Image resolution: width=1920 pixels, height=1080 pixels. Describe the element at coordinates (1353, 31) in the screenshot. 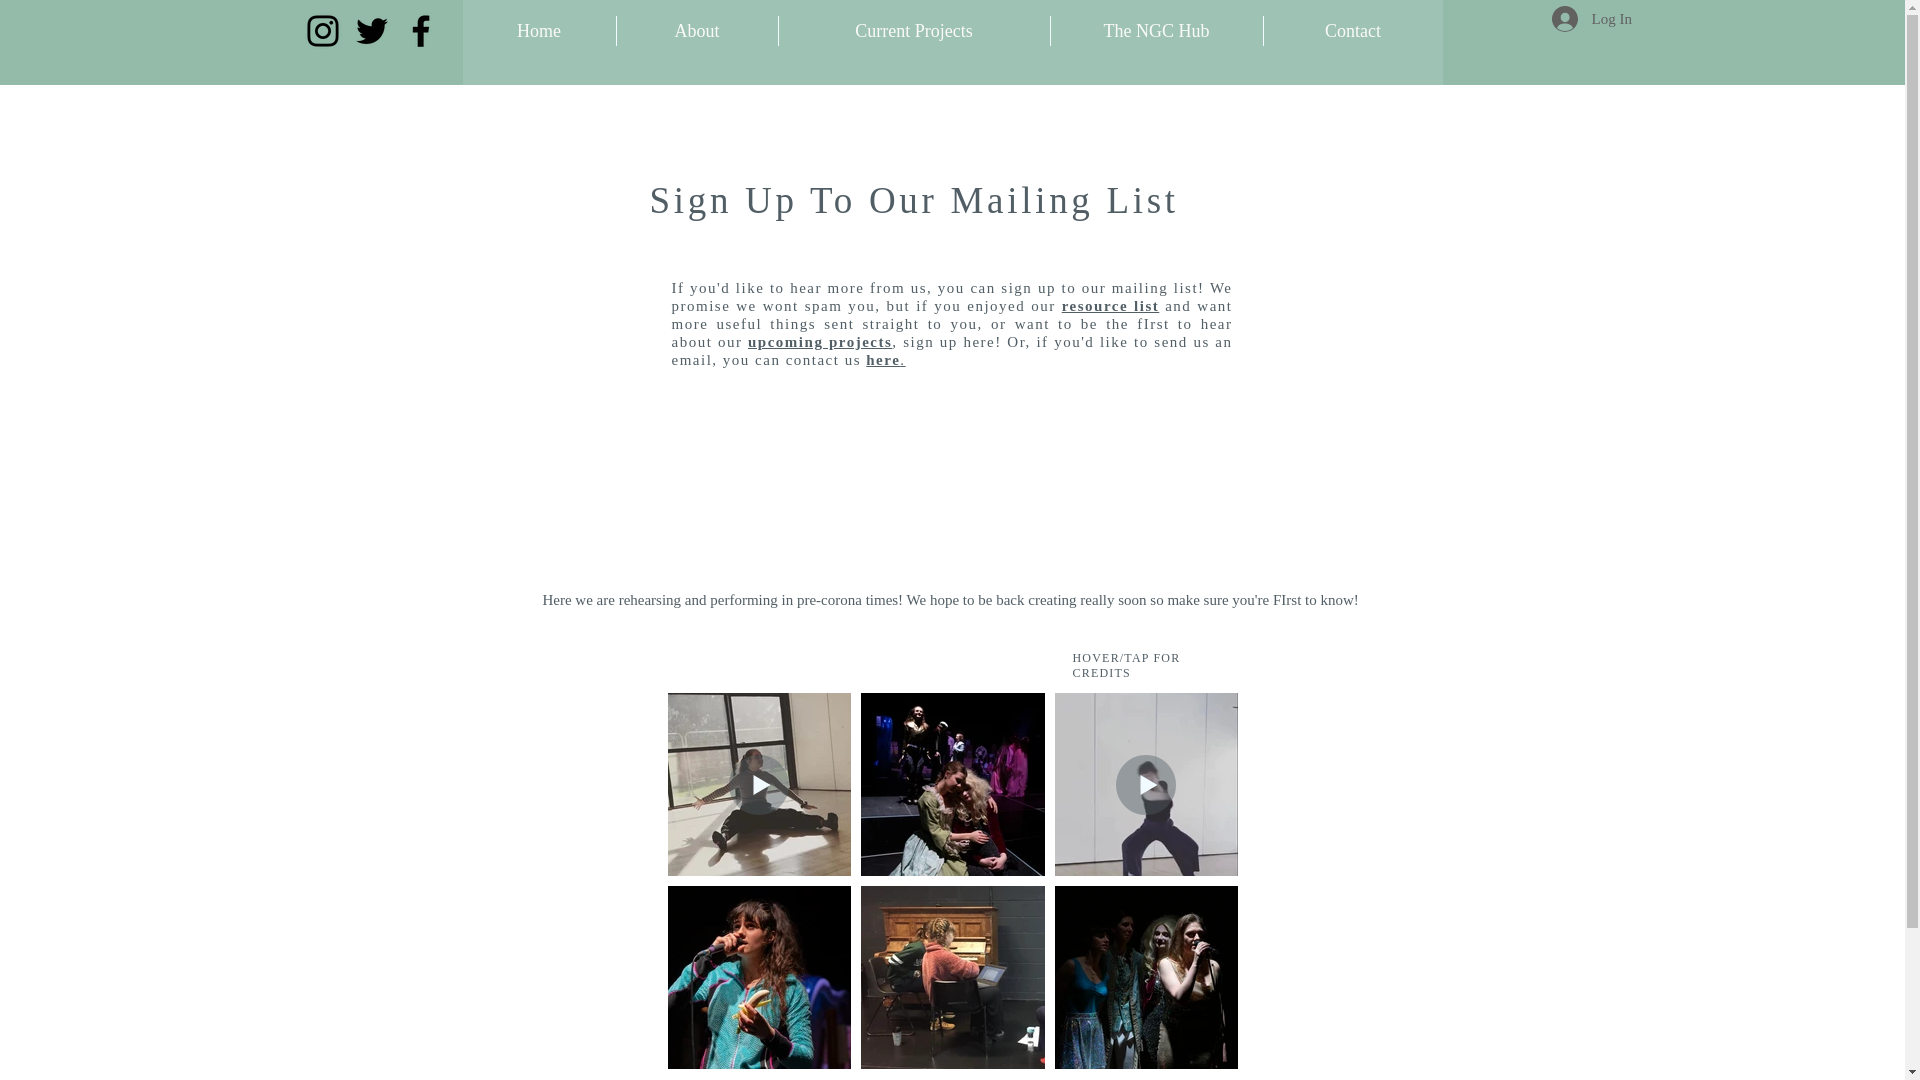

I see `Contact` at that location.